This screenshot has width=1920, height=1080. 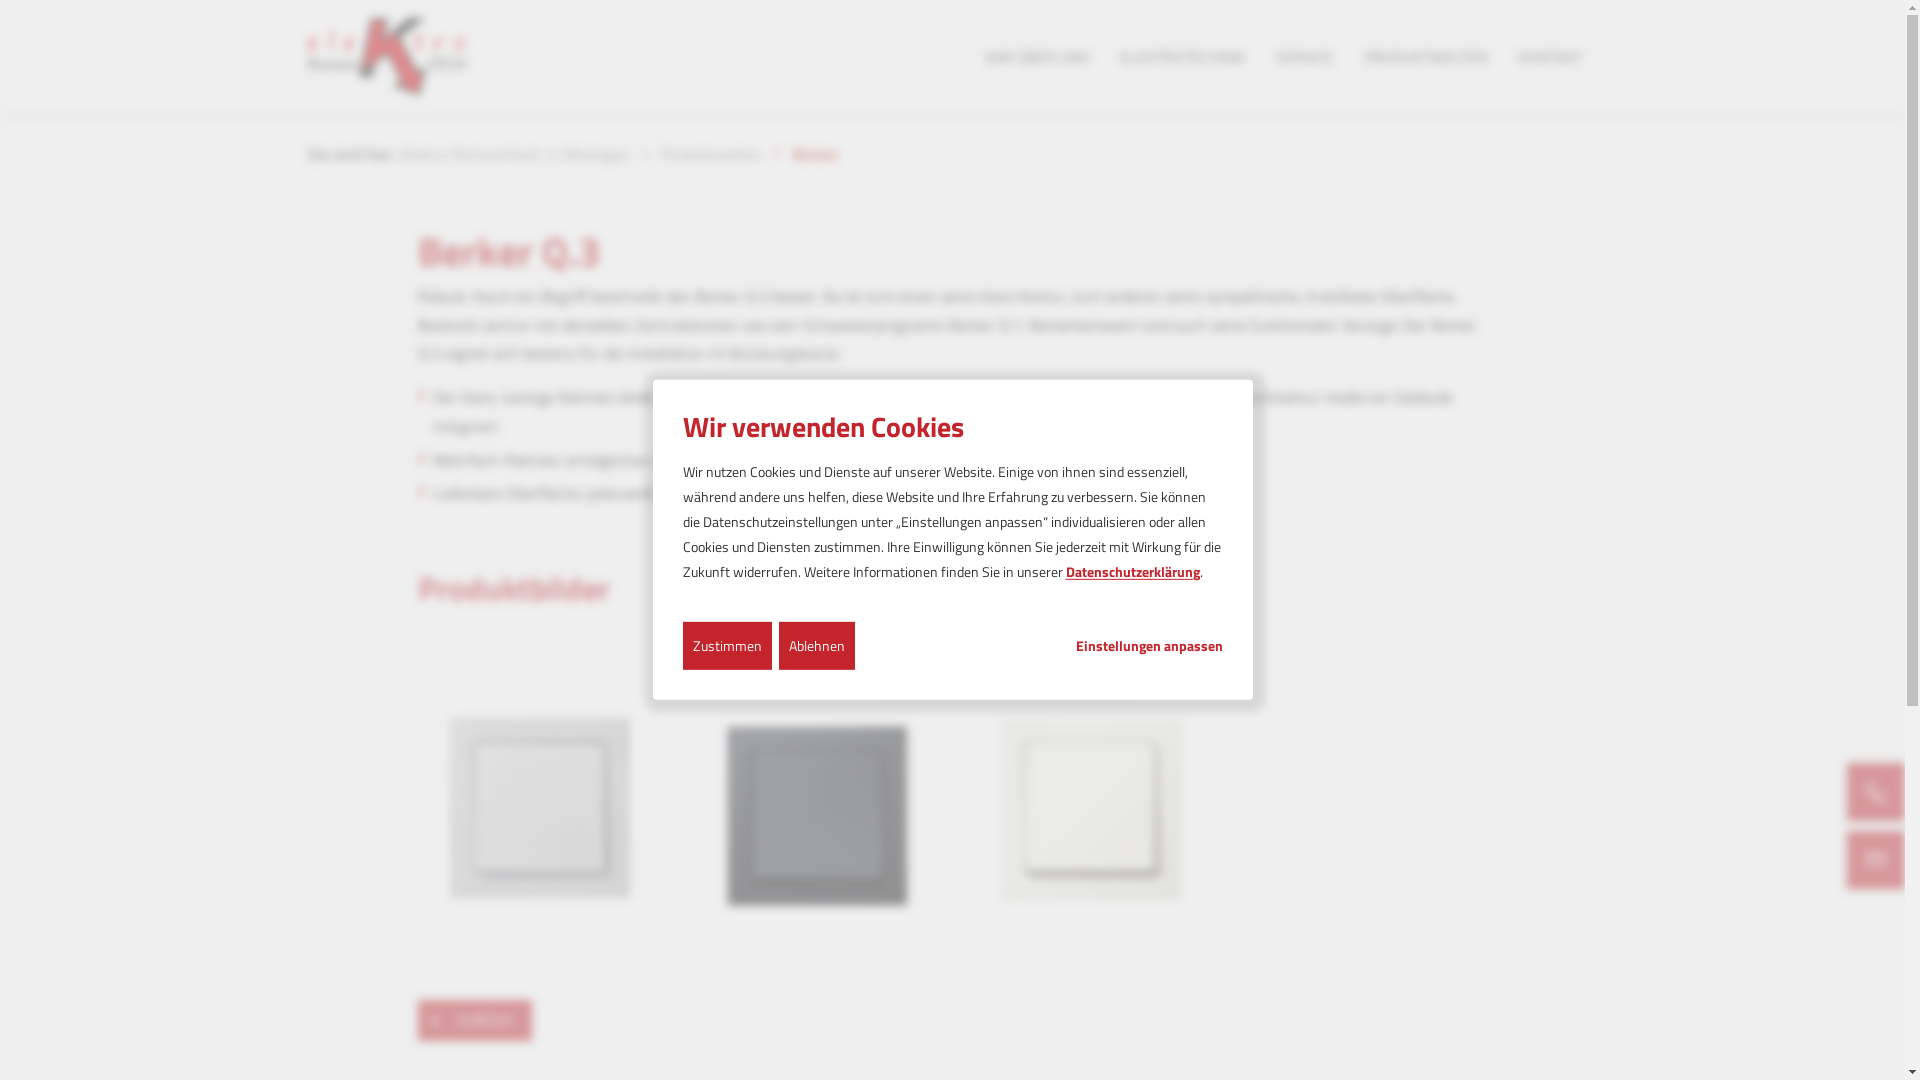 What do you see at coordinates (816, 646) in the screenshot?
I see `Ablehnen` at bounding box center [816, 646].